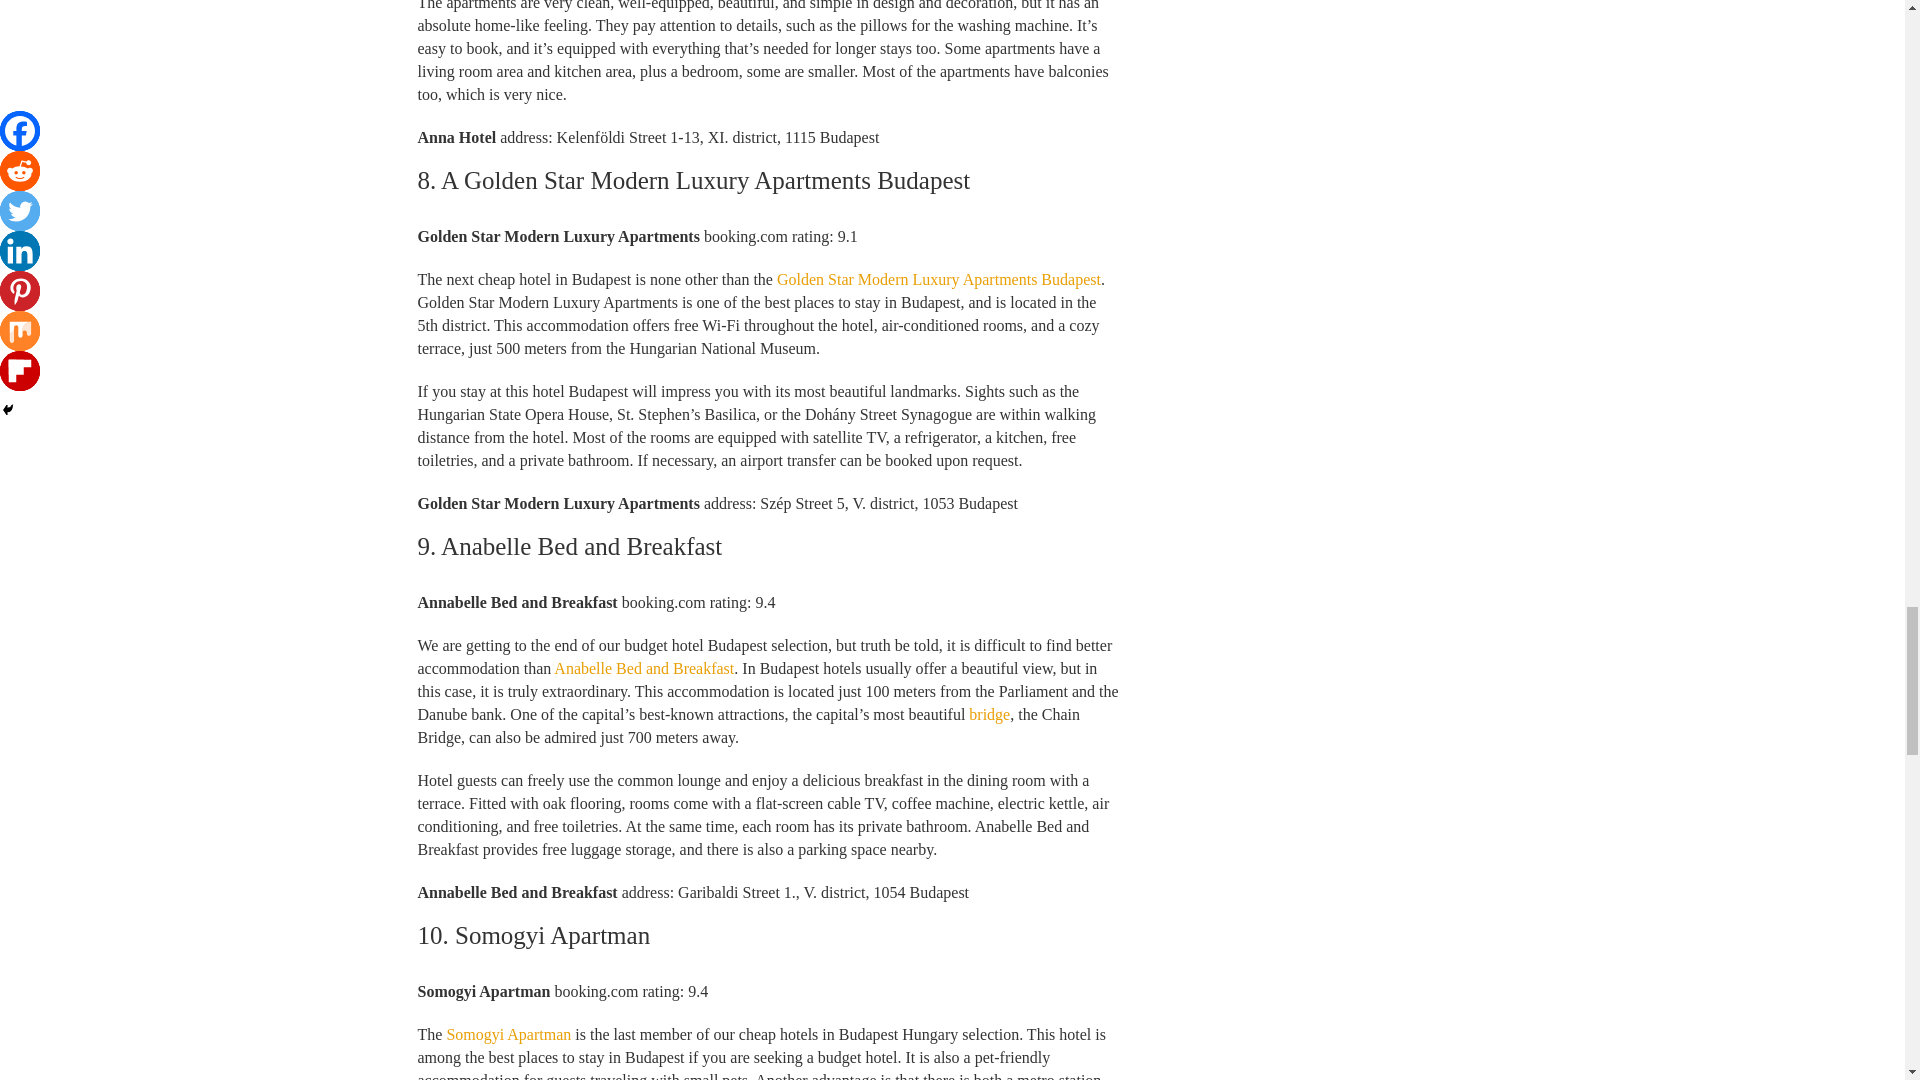 Image resolution: width=1920 pixels, height=1080 pixels. What do you see at coordinates (508, 1034) in the screenshot?
I see `Somogyi Apartman` at bounding box center [508, 1034].